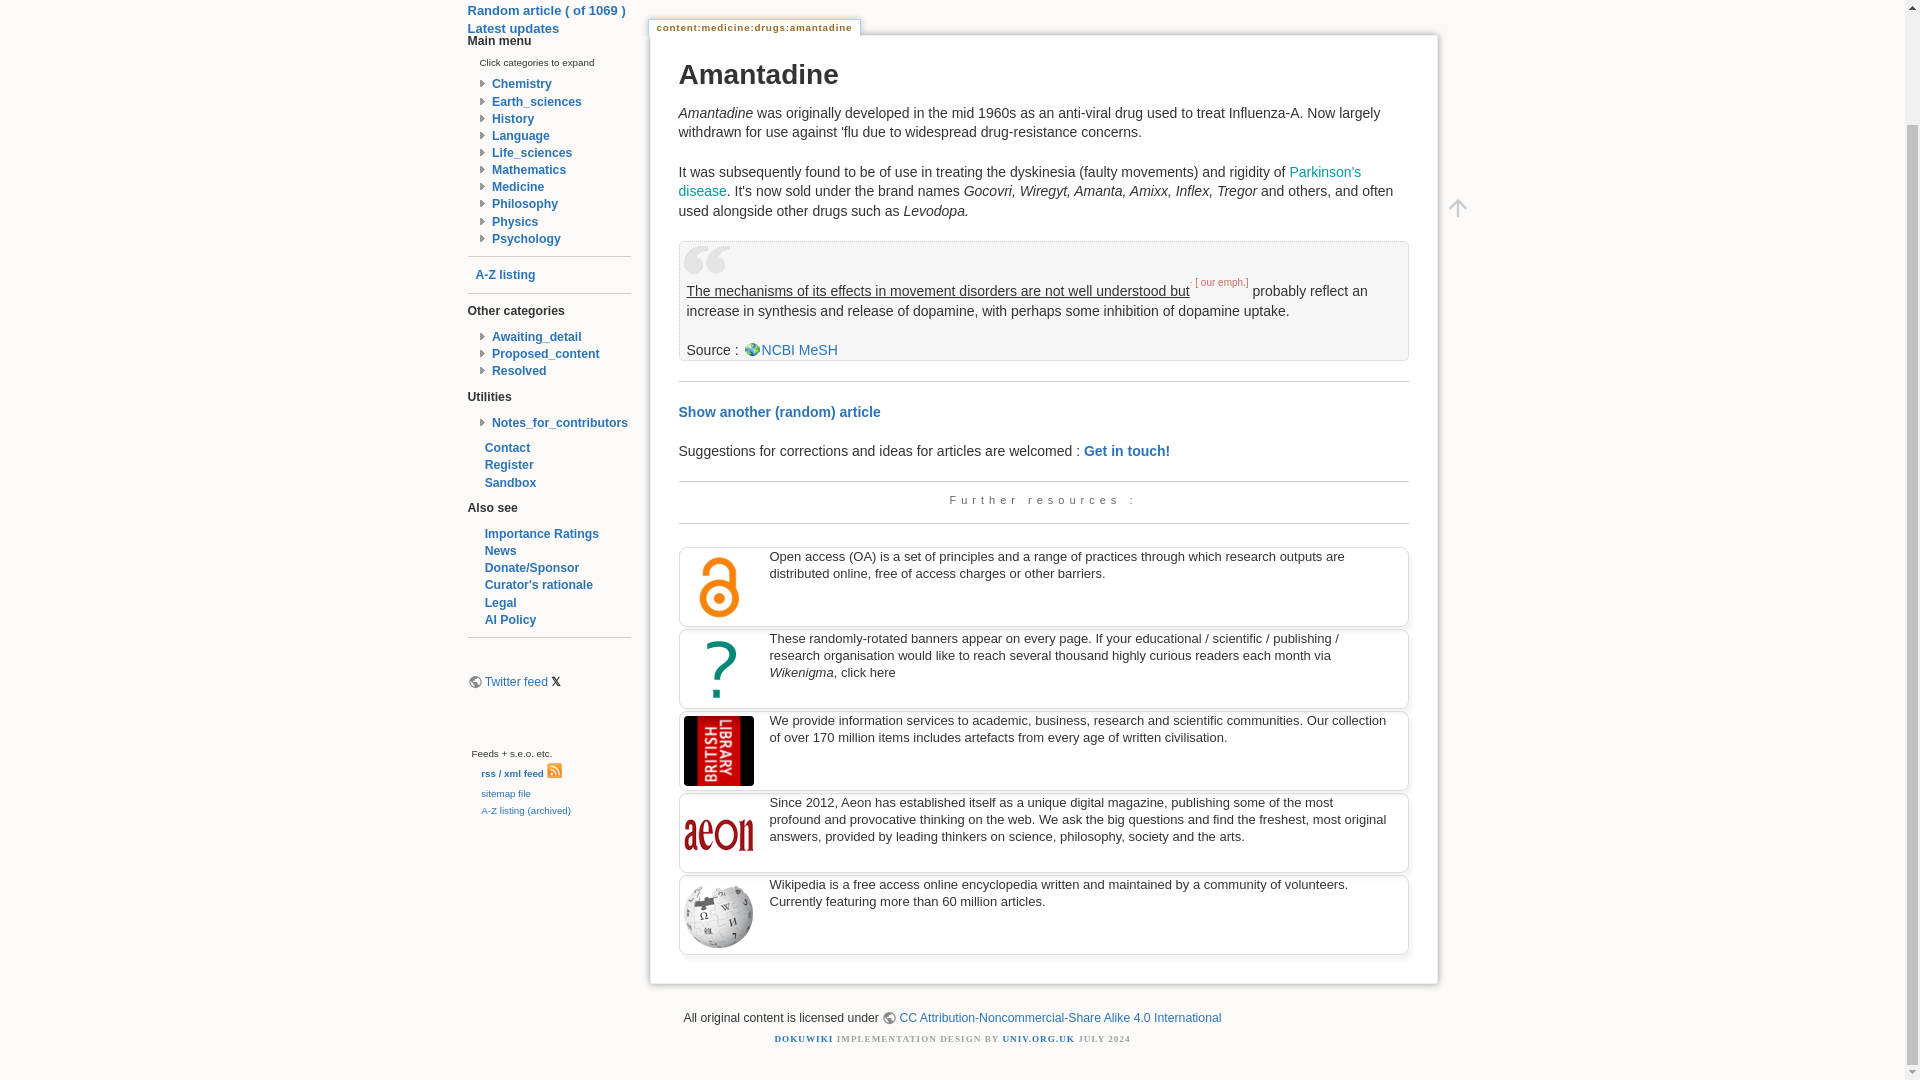  I want to click on Psychology, so click(526, 239).